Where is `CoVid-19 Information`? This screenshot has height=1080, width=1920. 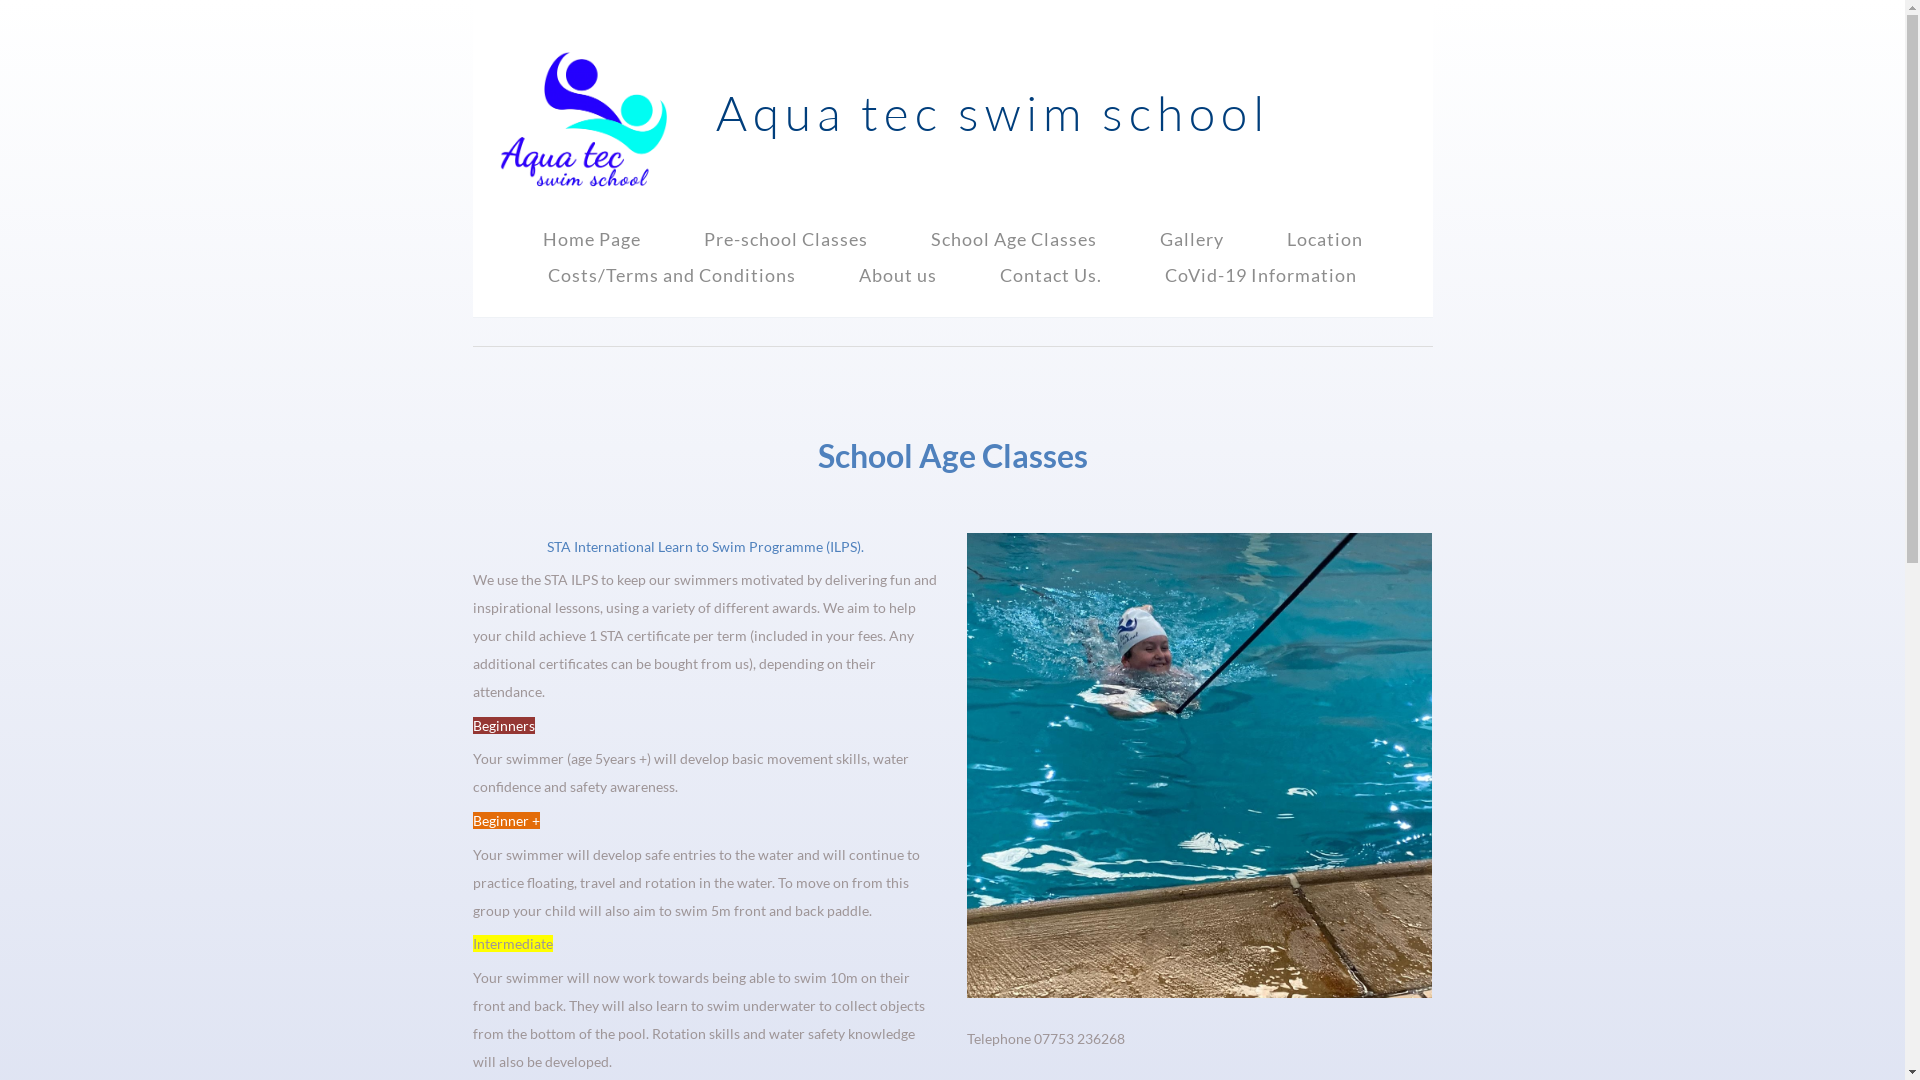 CoVid-19 Information is located at coordinates (1260, 274).